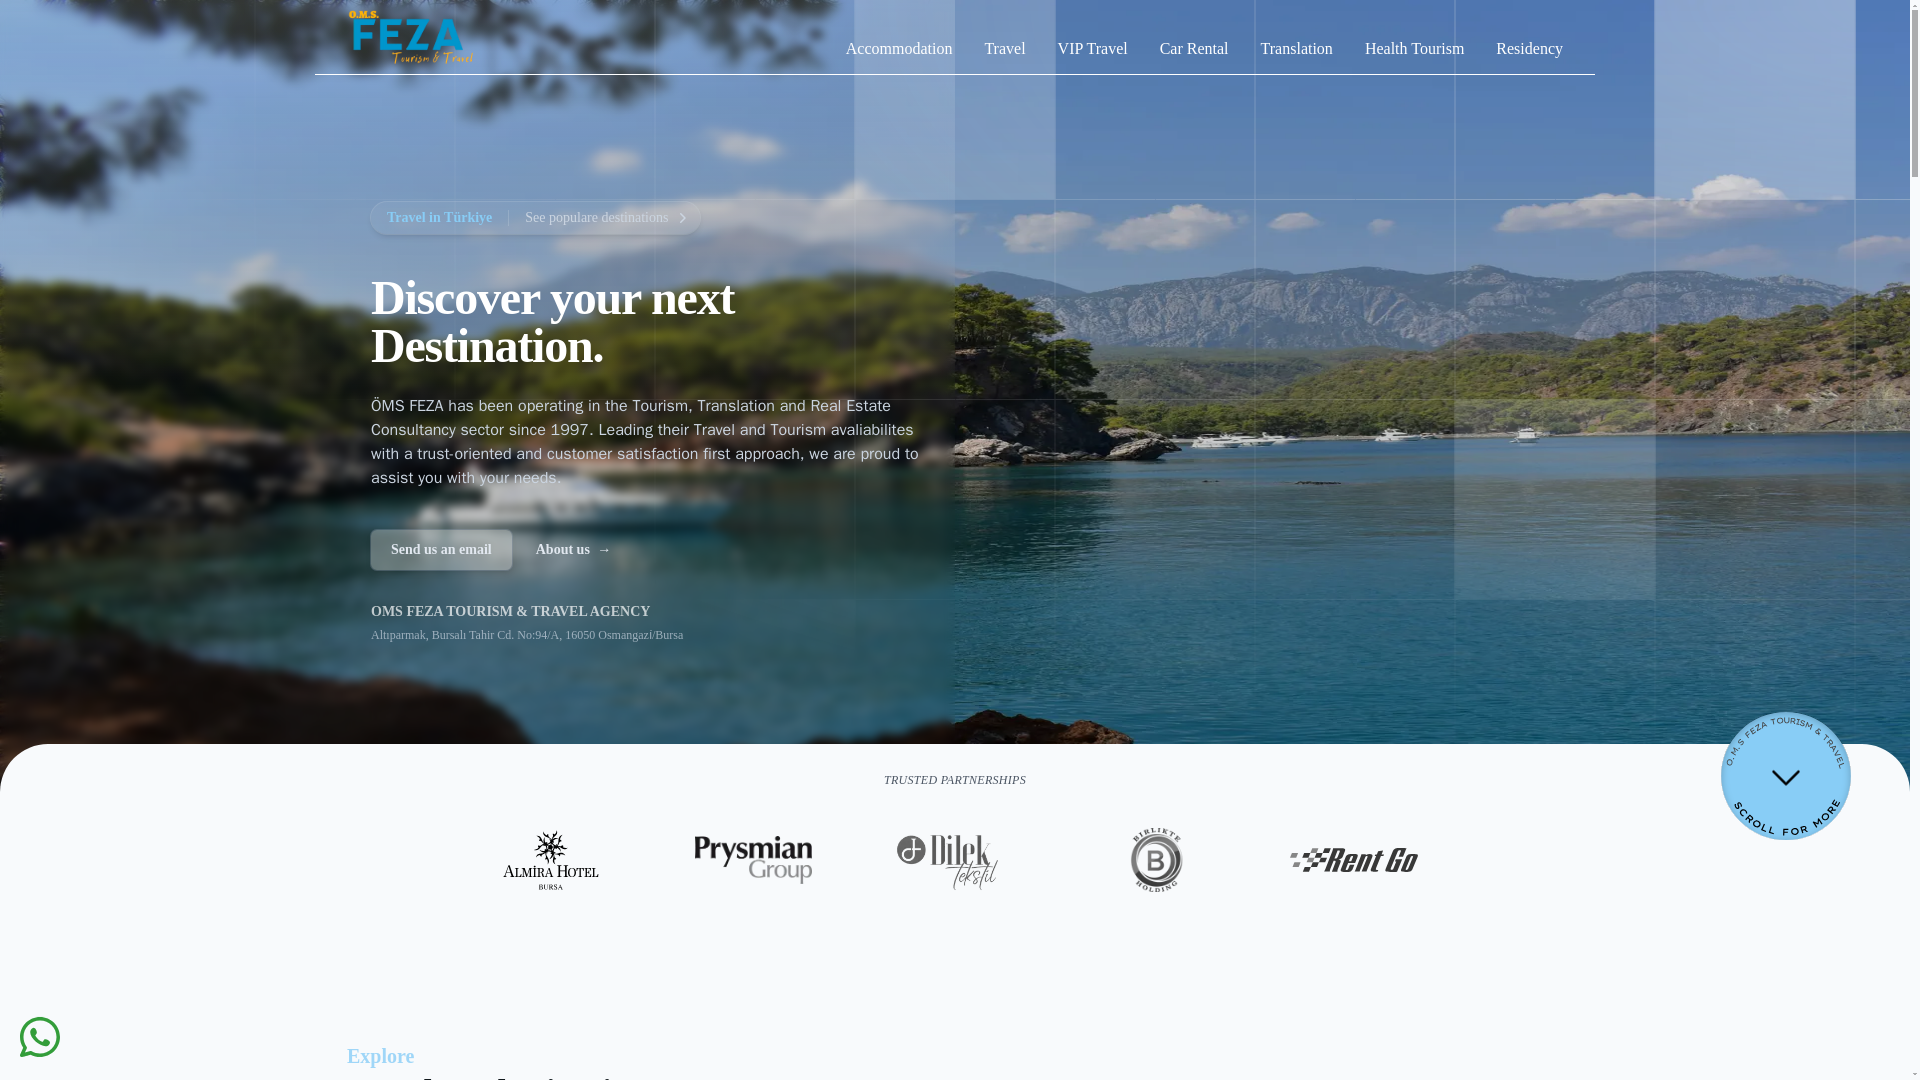  Describe the element at coordinates (1092, 48) in the screenshot. I see `VIP Travel` at that location.